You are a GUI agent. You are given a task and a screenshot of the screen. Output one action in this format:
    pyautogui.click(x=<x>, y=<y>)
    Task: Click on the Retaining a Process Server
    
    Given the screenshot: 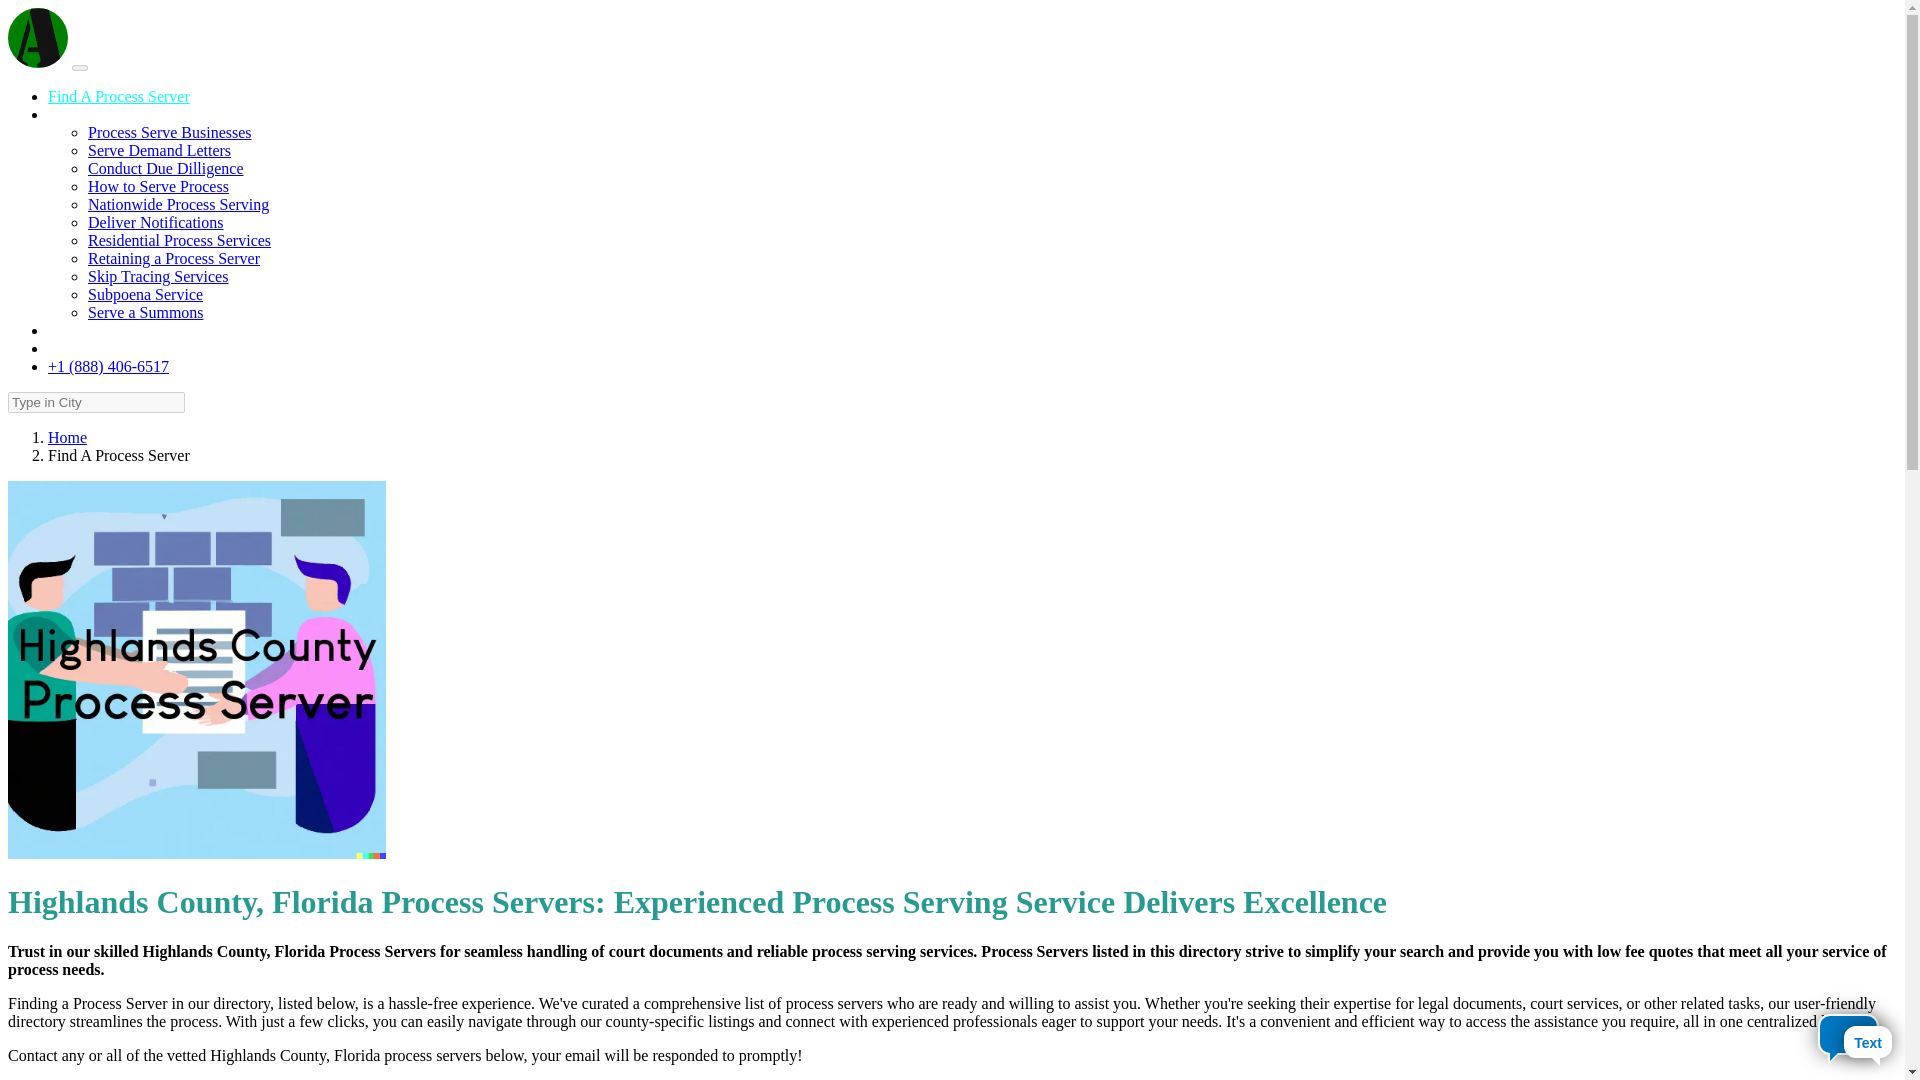 What is the action you would take?
    pyautogui.click(x=174, y=258)
    